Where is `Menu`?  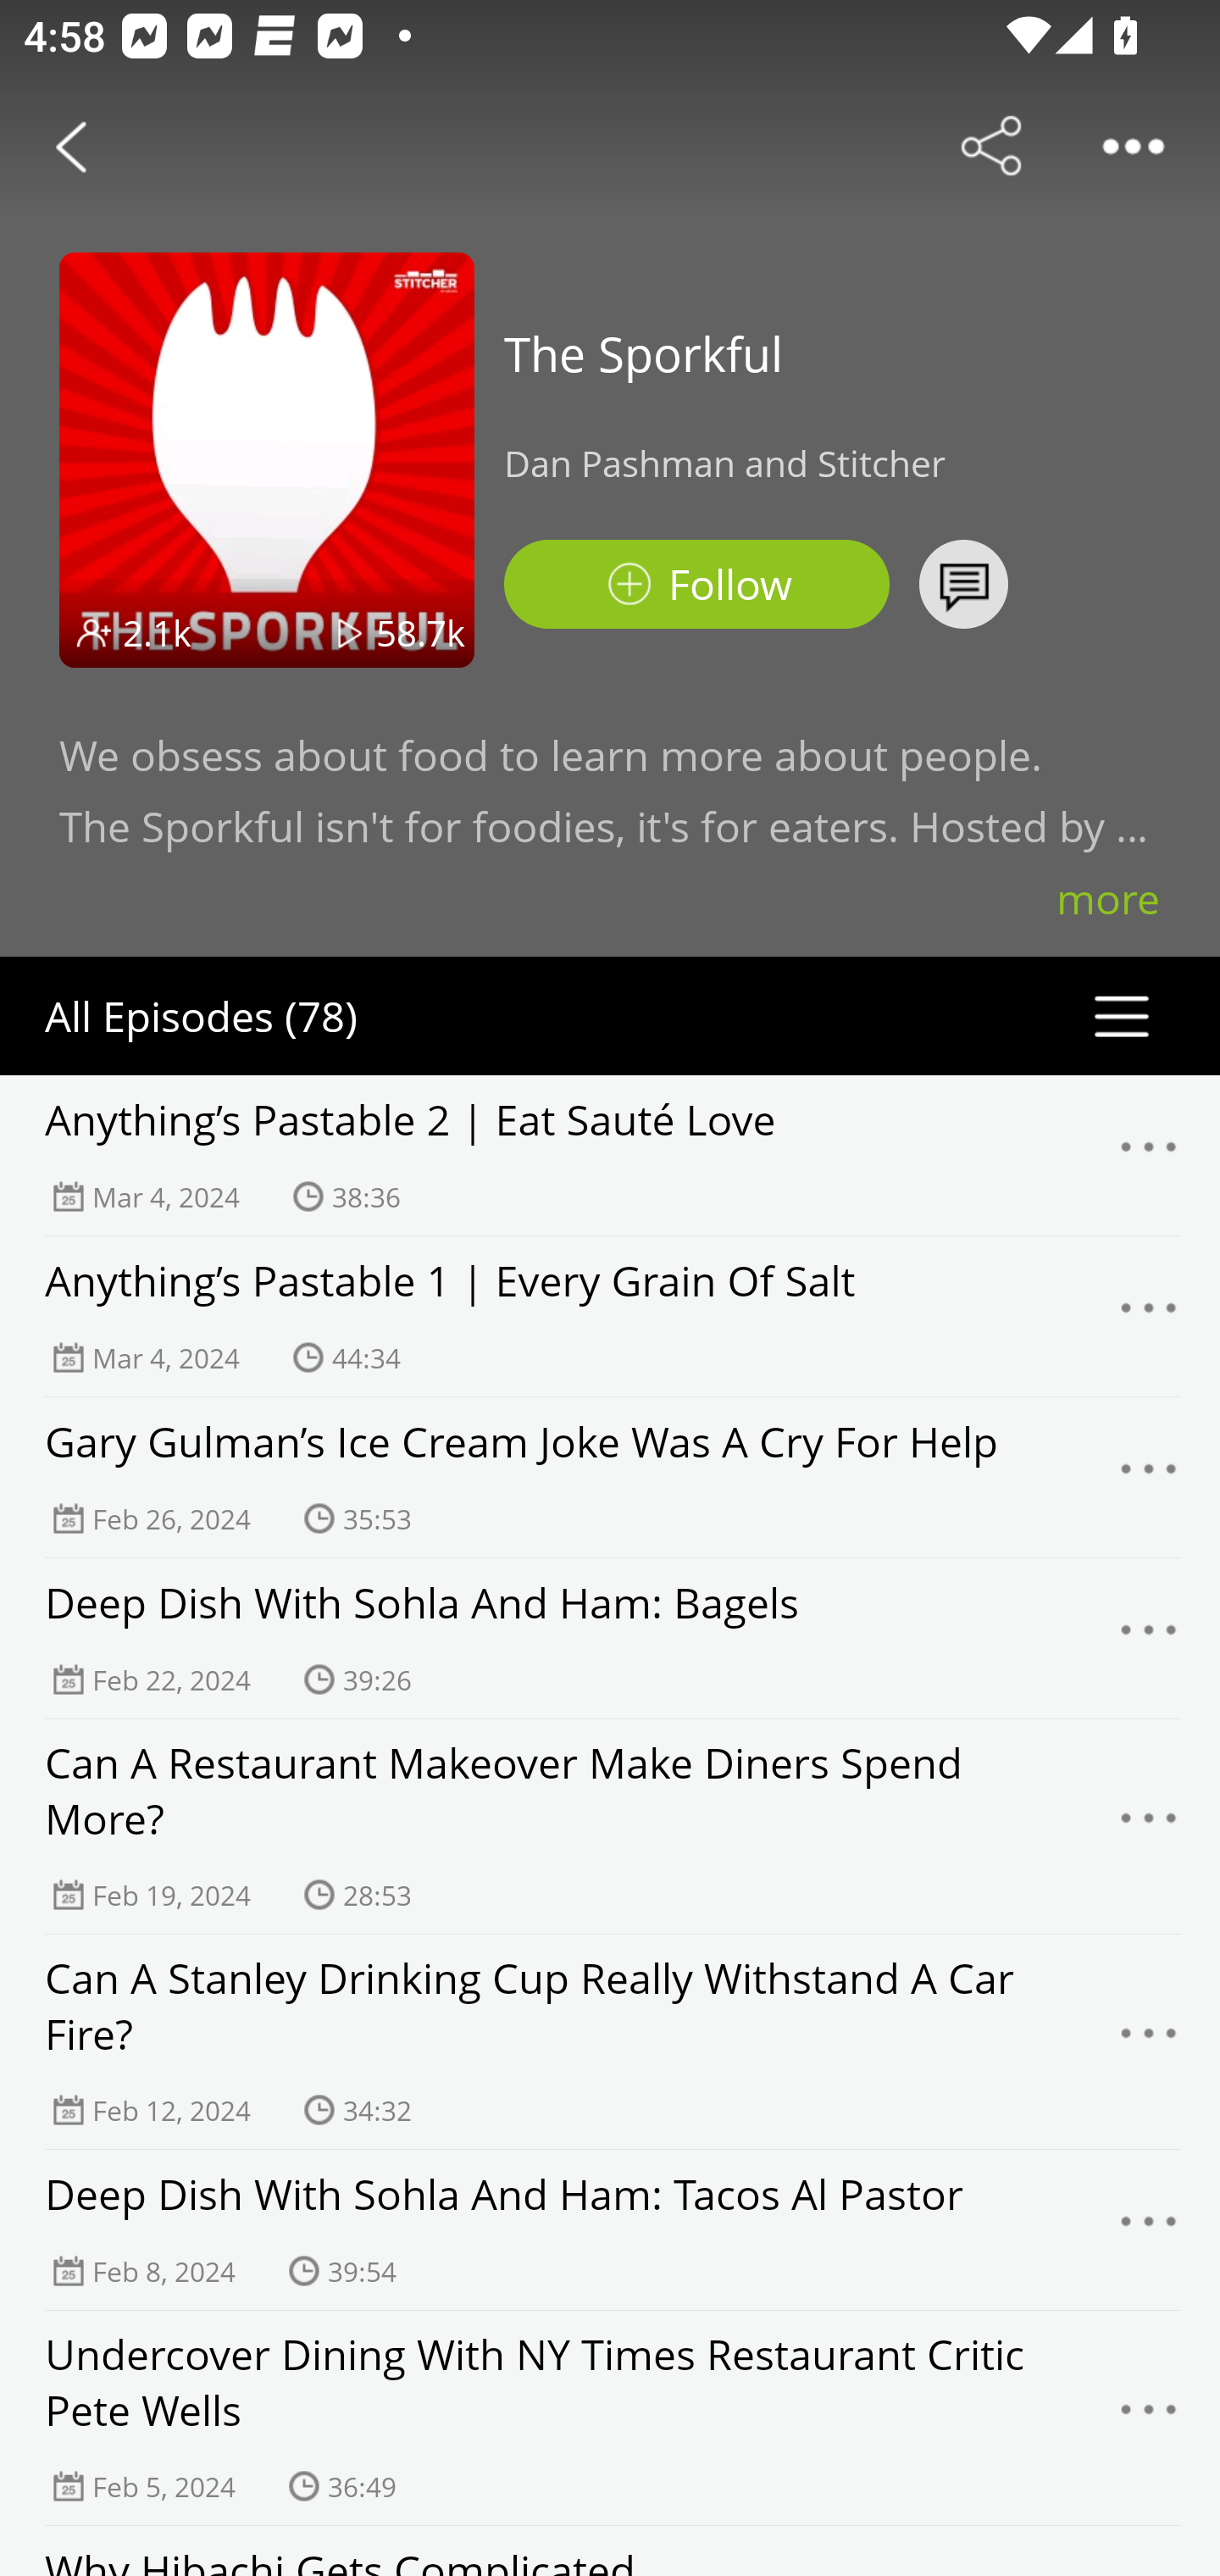 Menu is located at coordinates (1149, 1639).